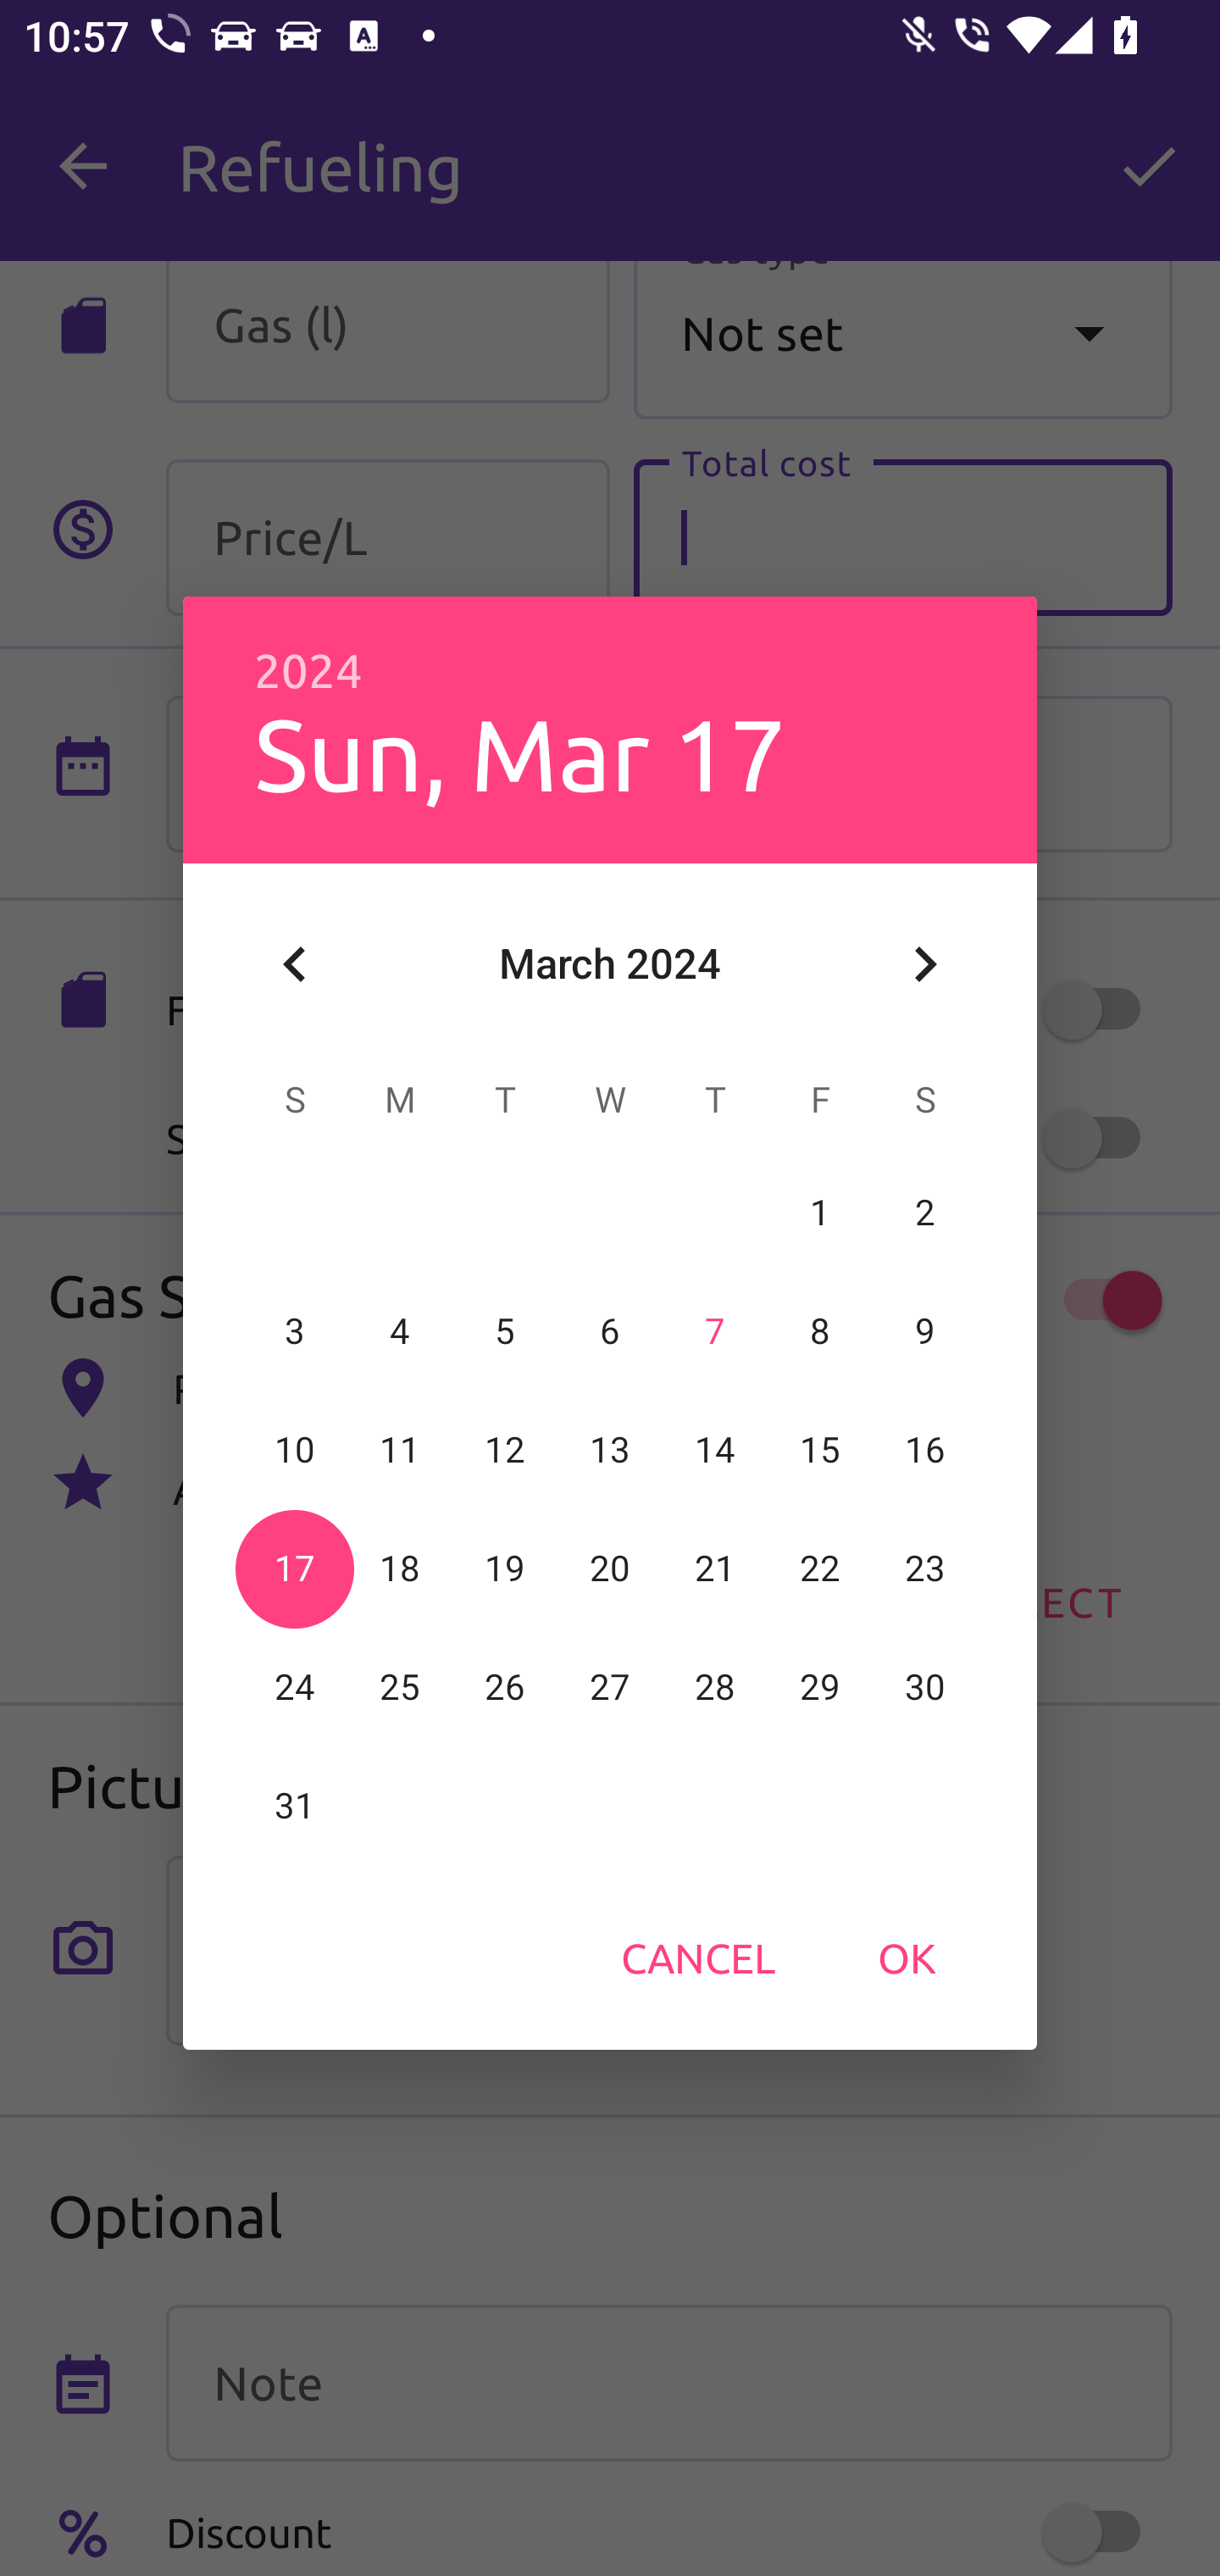 The image size is (1220, 2576). I want to click on 8 08 March 2024, so click(819, 1331).